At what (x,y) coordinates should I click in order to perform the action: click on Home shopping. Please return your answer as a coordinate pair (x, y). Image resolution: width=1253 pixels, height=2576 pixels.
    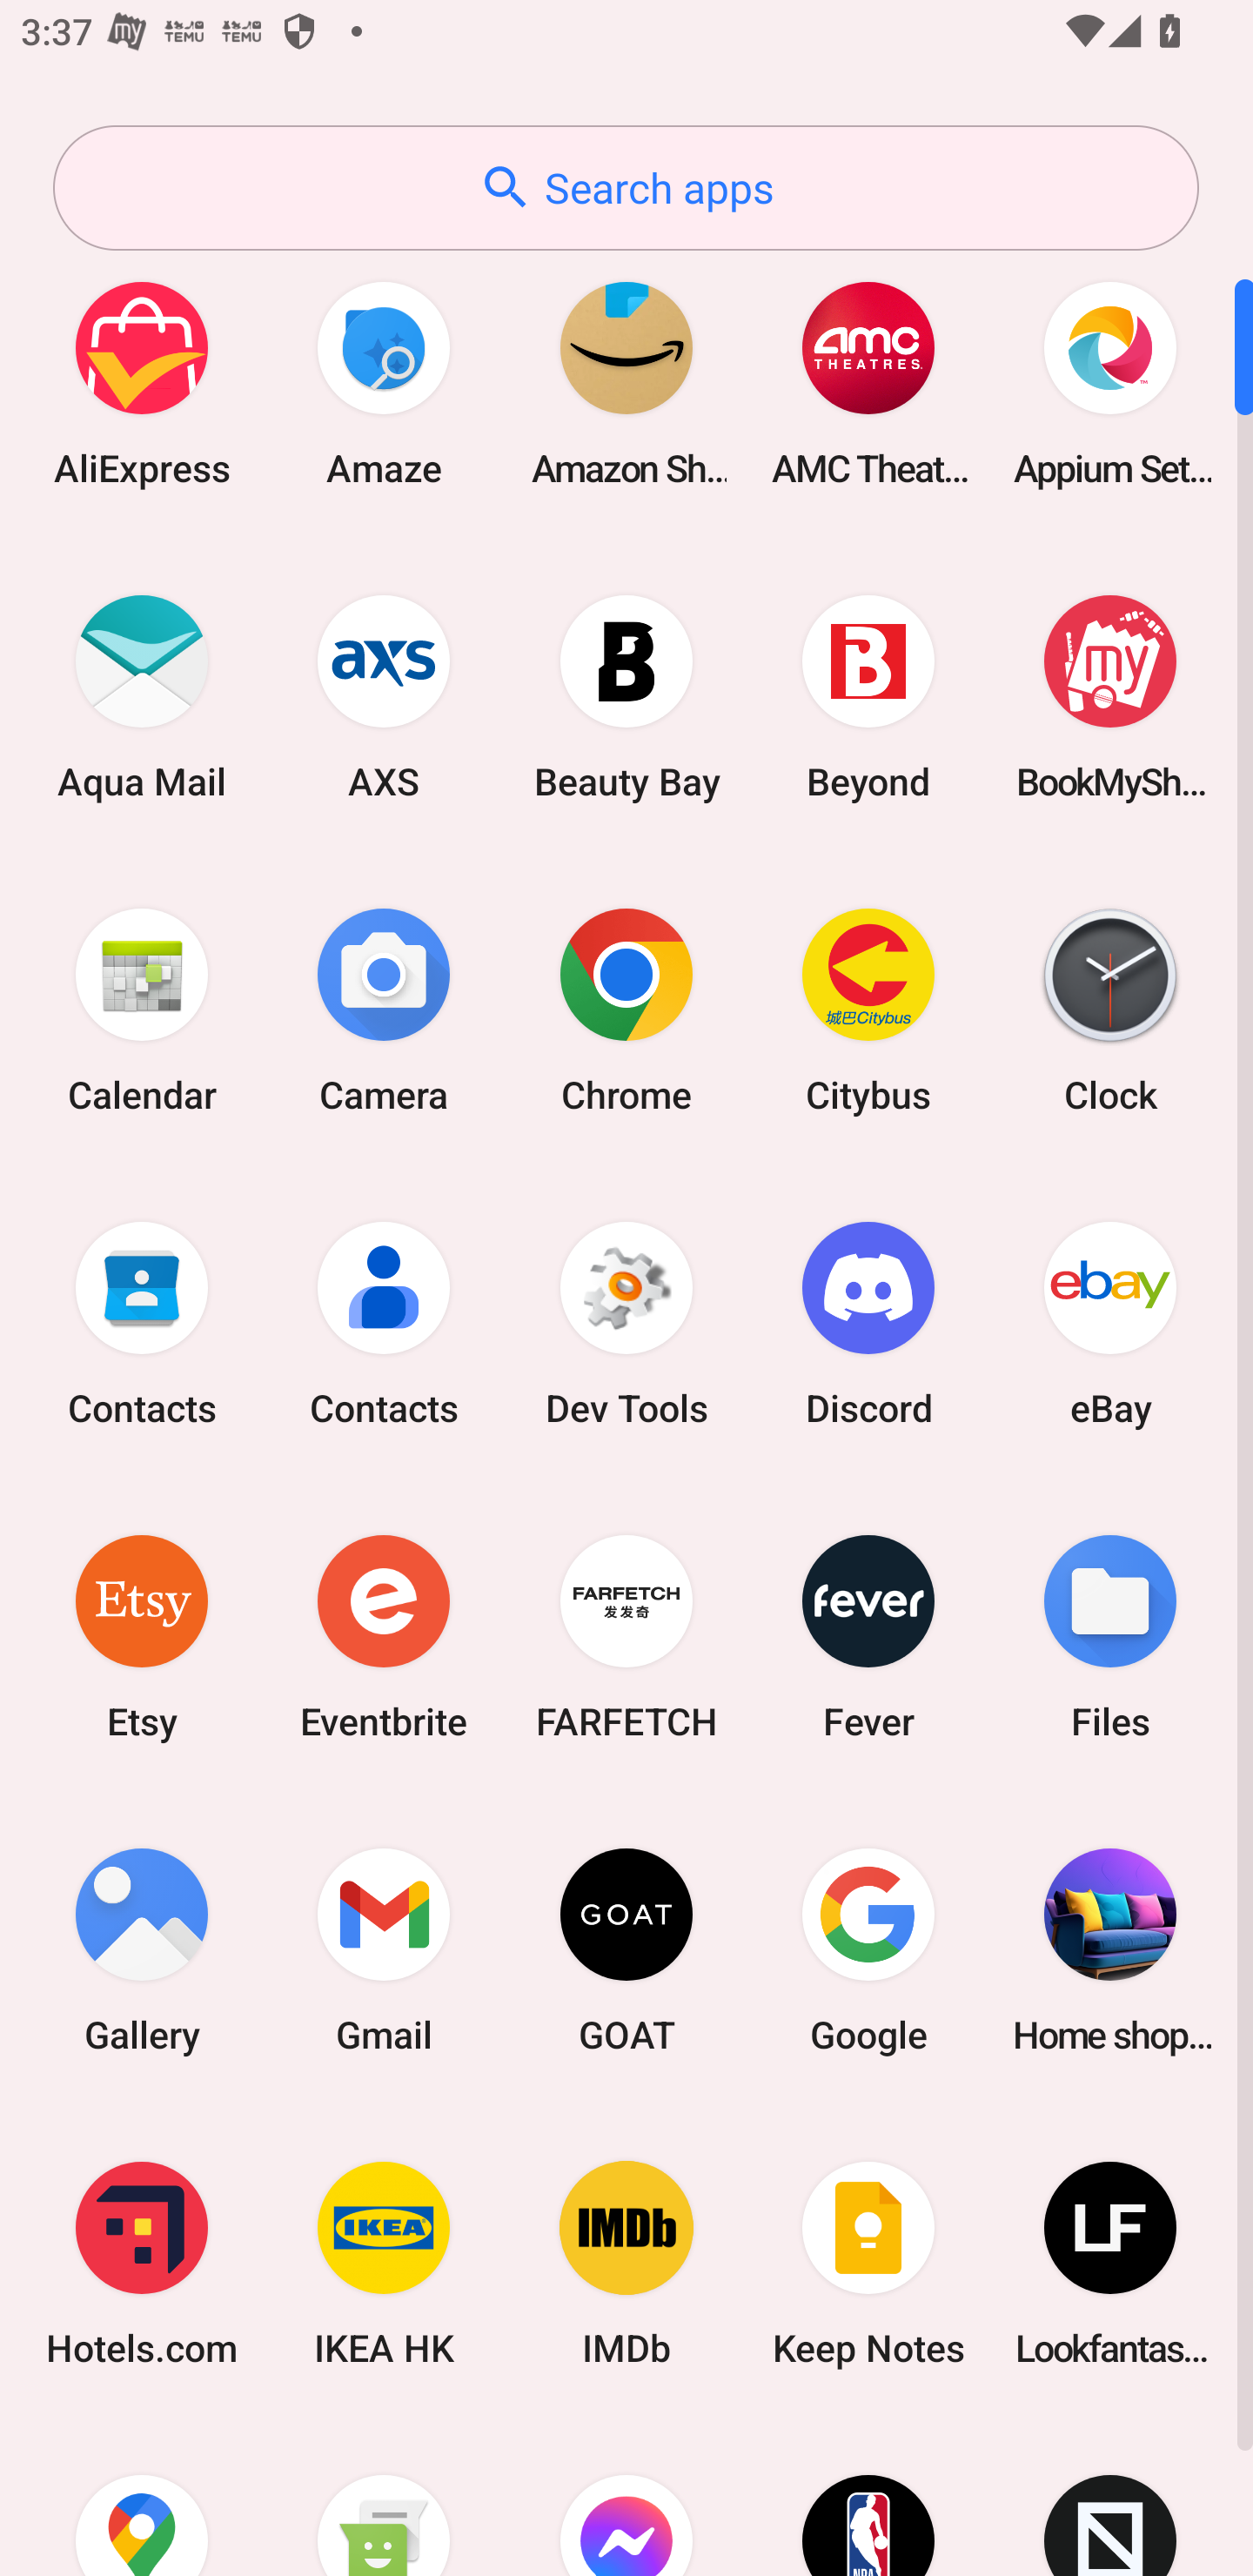
    Looking at the image, I should click on (1110, 1949).